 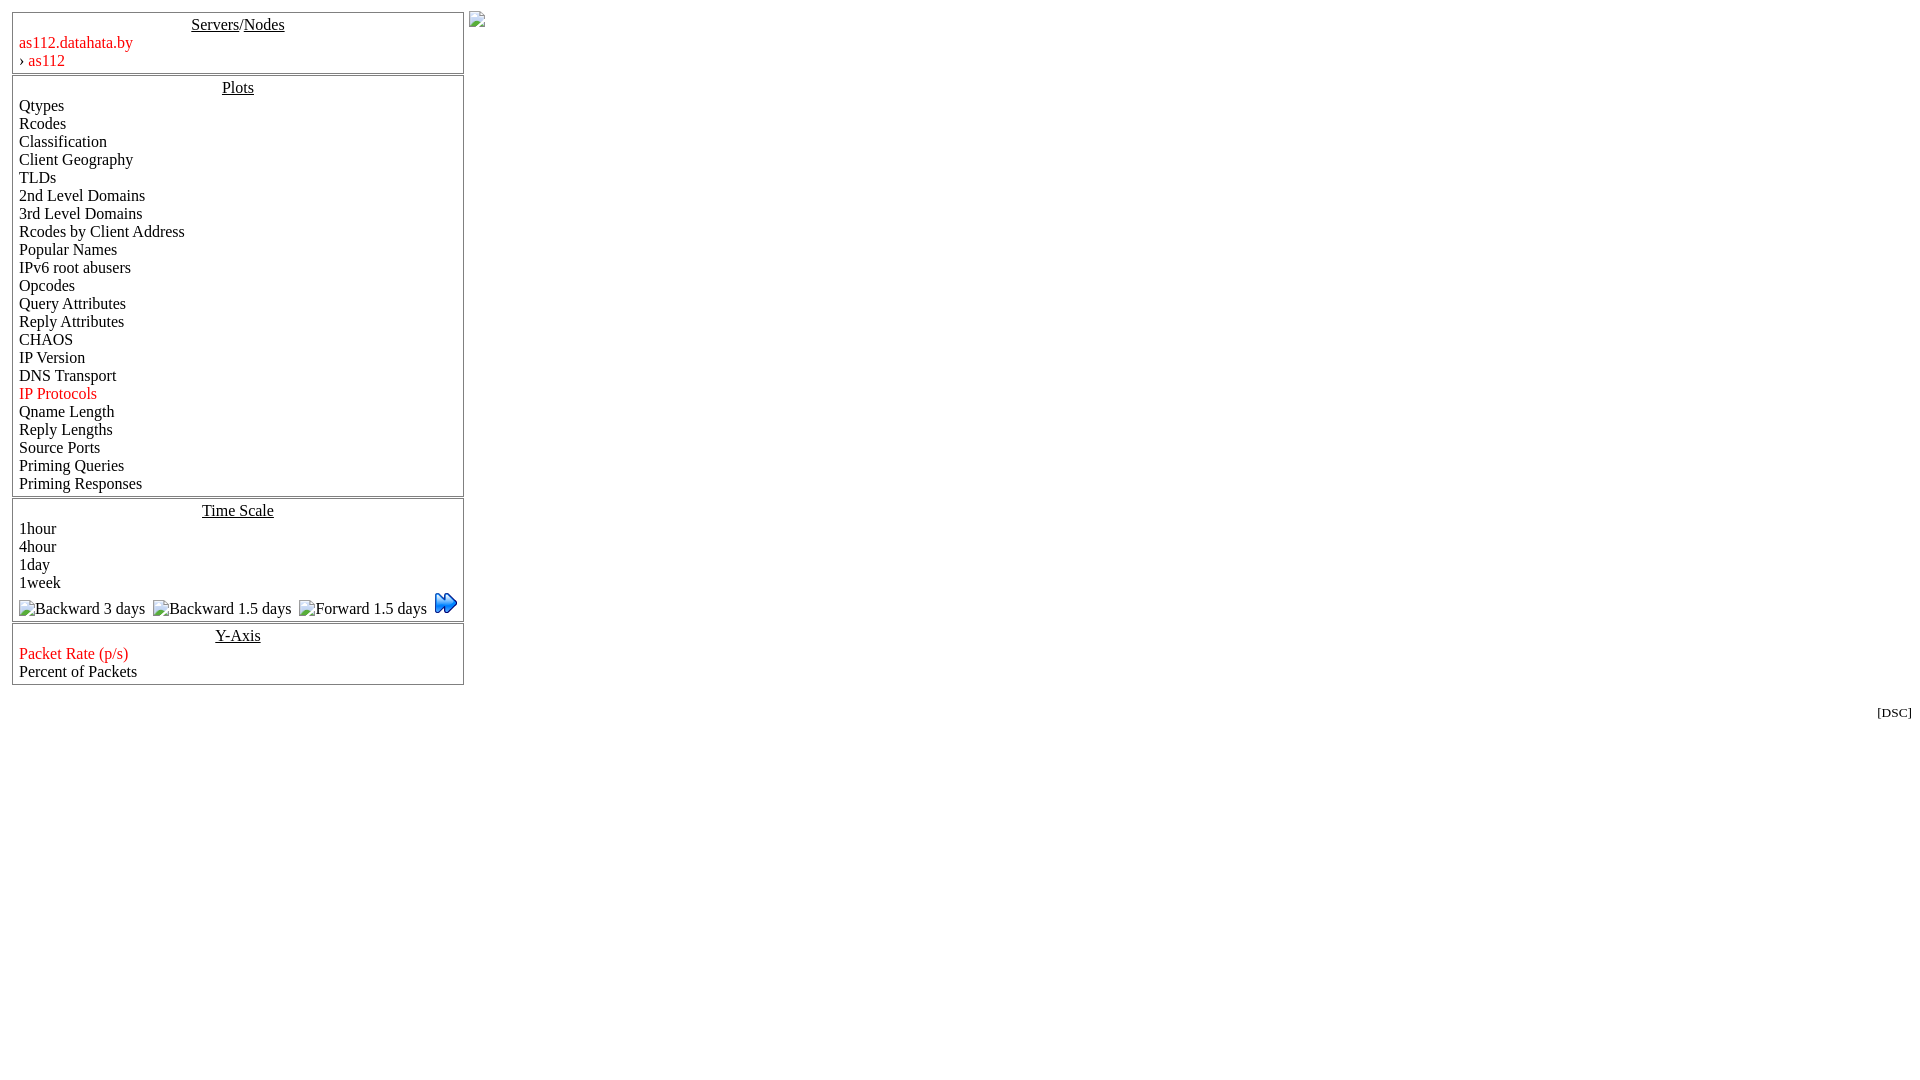 What do you see at coordinates (38, 178) in the screenshot?
I see `TLDs` at bounding box center [38, 178].